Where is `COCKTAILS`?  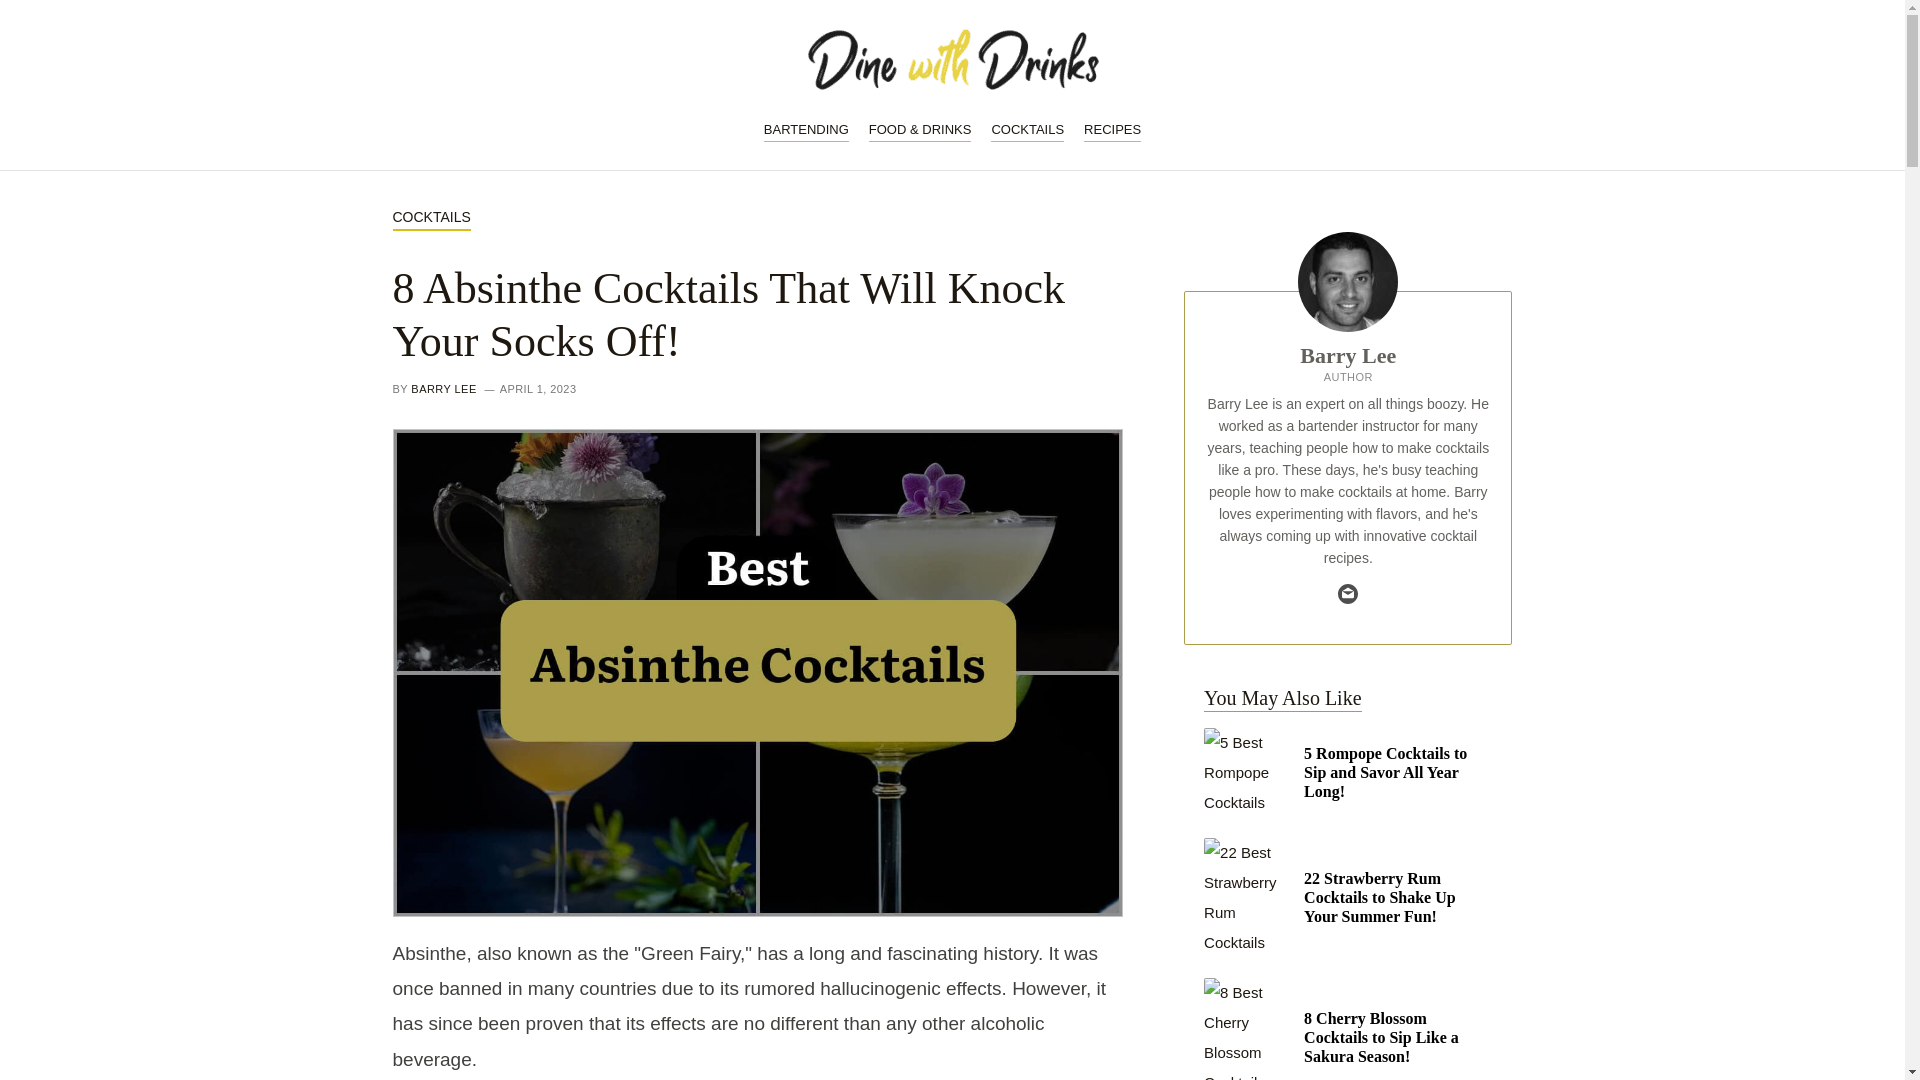 COCKTAILS is located at coordinates (430, 218).